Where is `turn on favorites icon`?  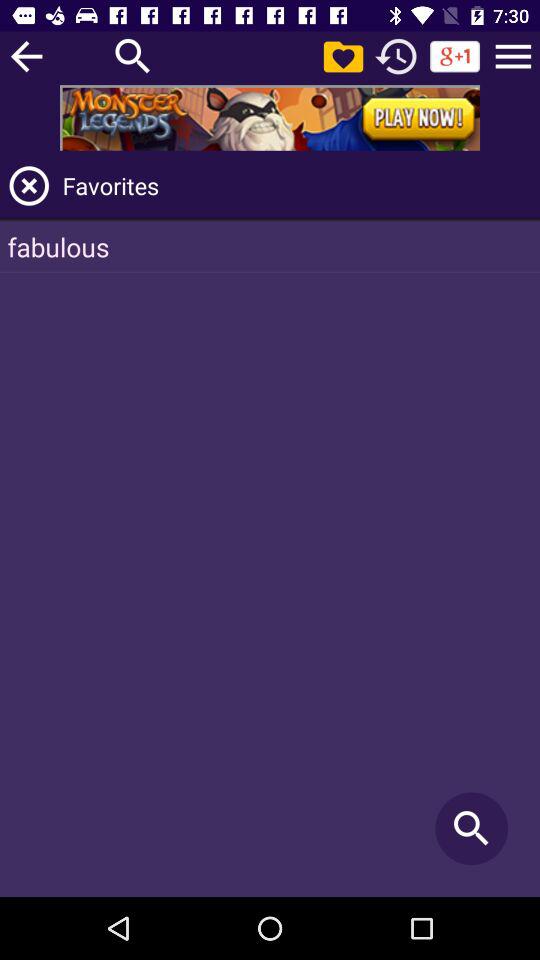
turn on favorites icon is located at coordinates (298, 186).